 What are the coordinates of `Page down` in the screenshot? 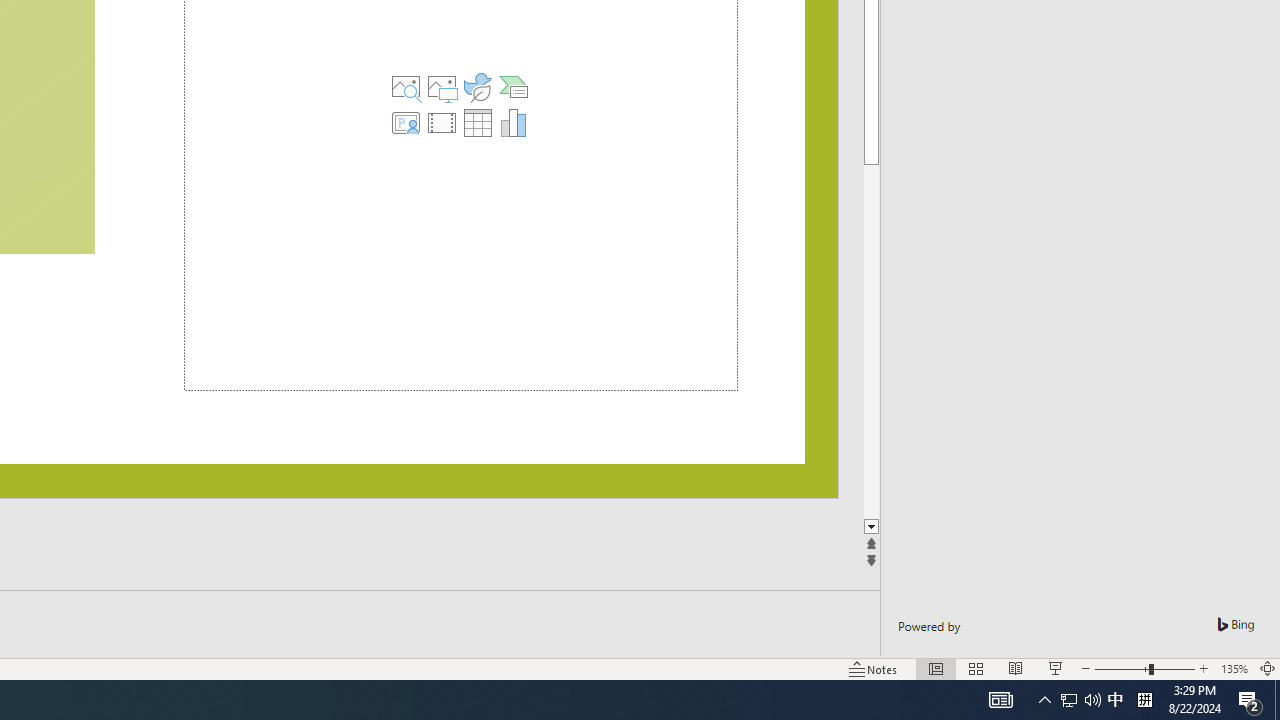 It's located at (873, 342).